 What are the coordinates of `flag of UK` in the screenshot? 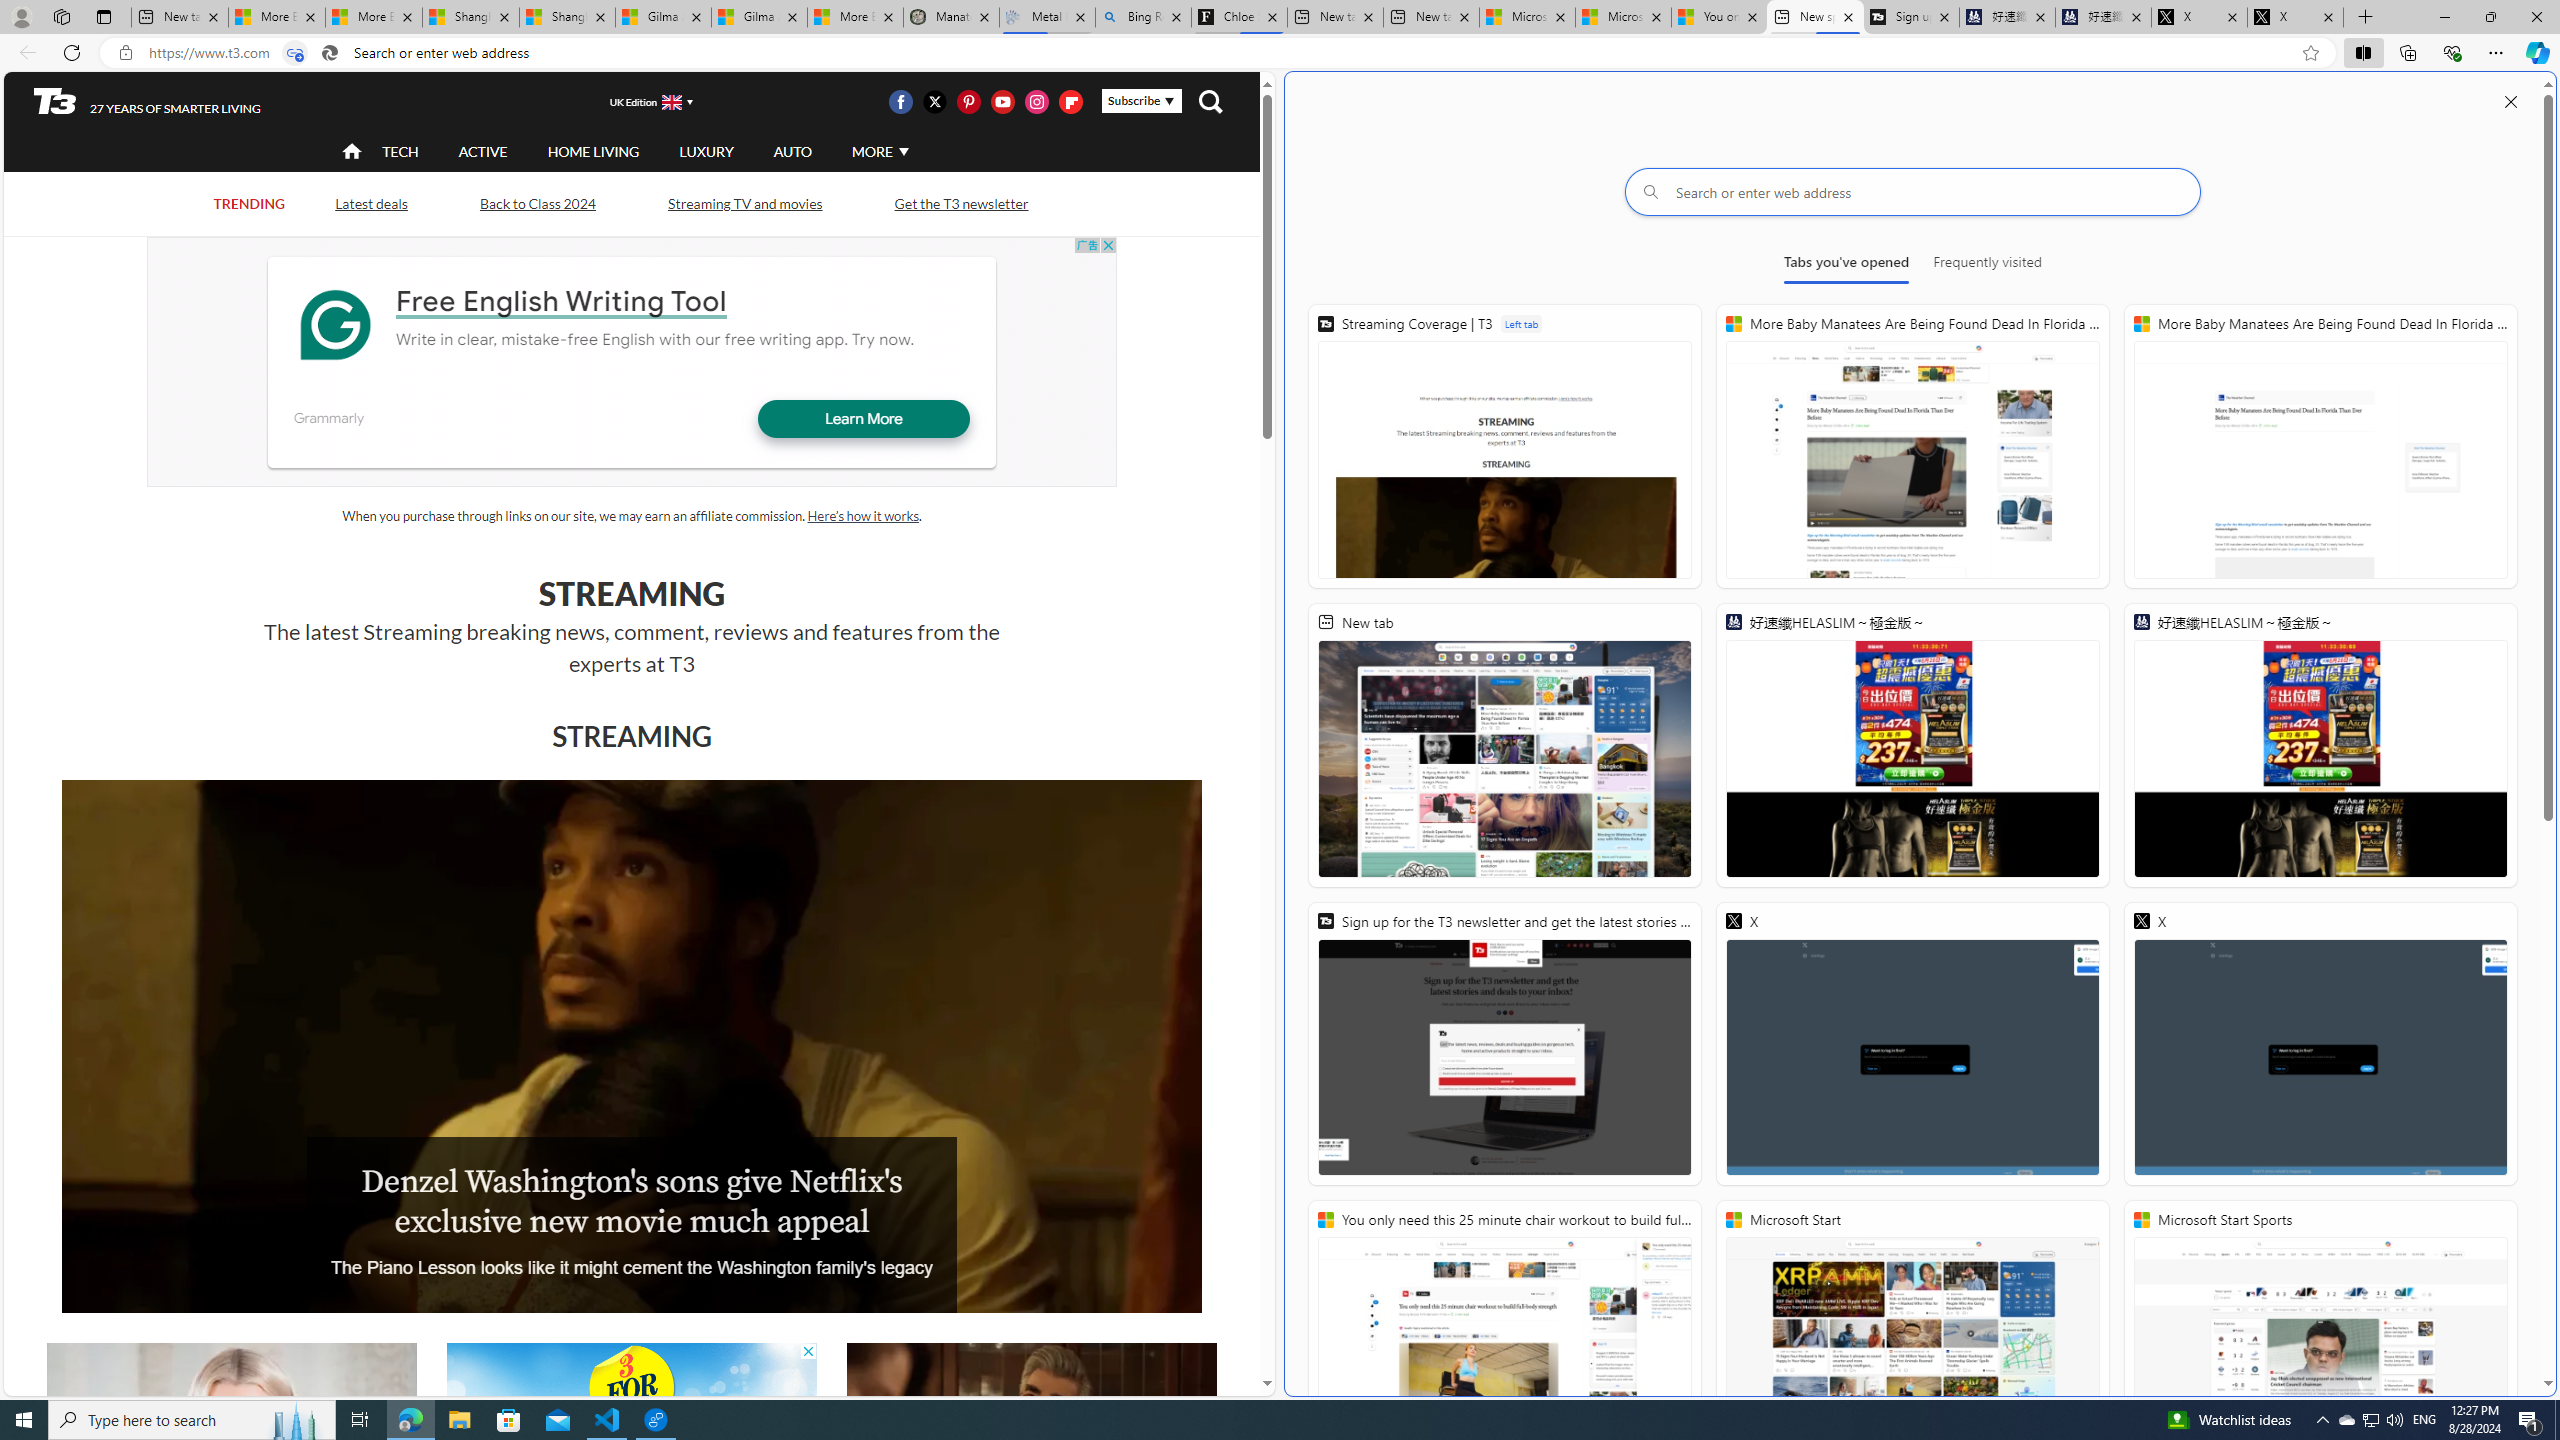 It's located at (673, 101).